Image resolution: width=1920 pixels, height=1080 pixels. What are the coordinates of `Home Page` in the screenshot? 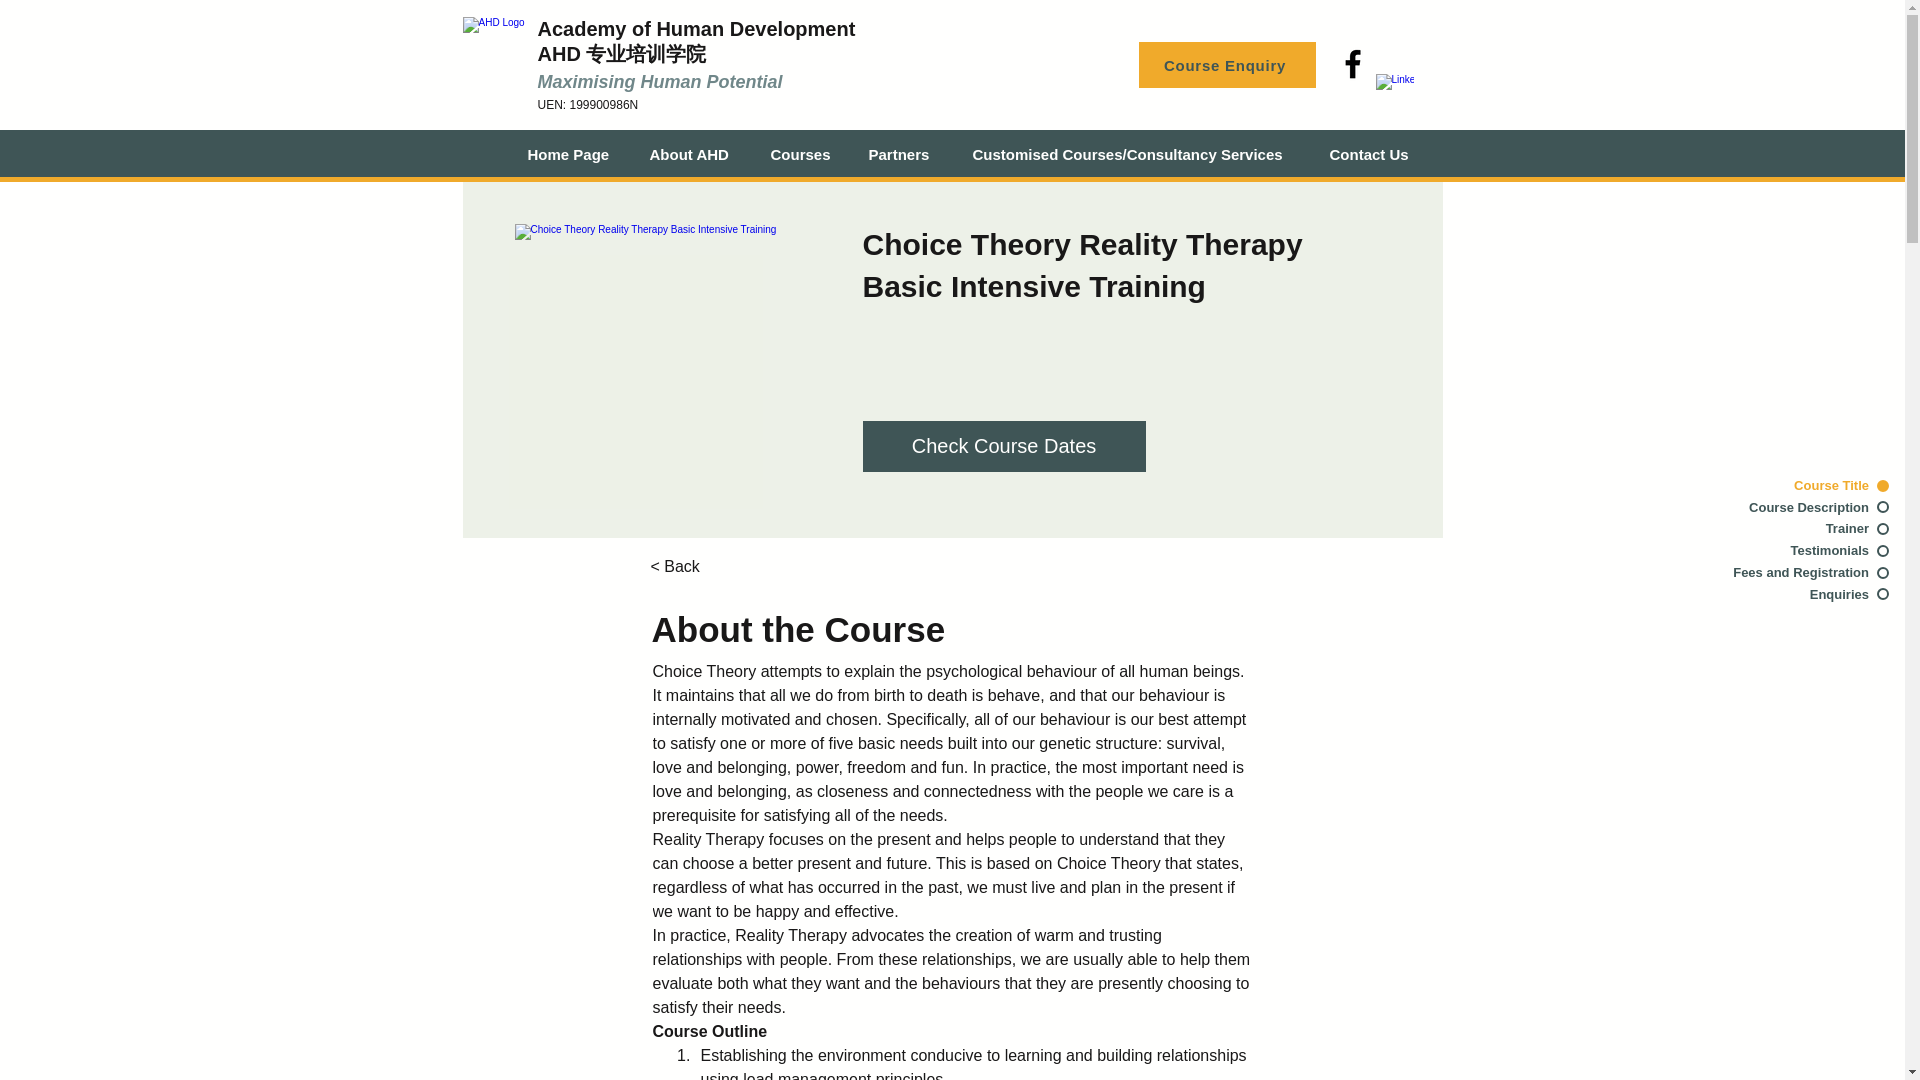 It's located at (578, 154).